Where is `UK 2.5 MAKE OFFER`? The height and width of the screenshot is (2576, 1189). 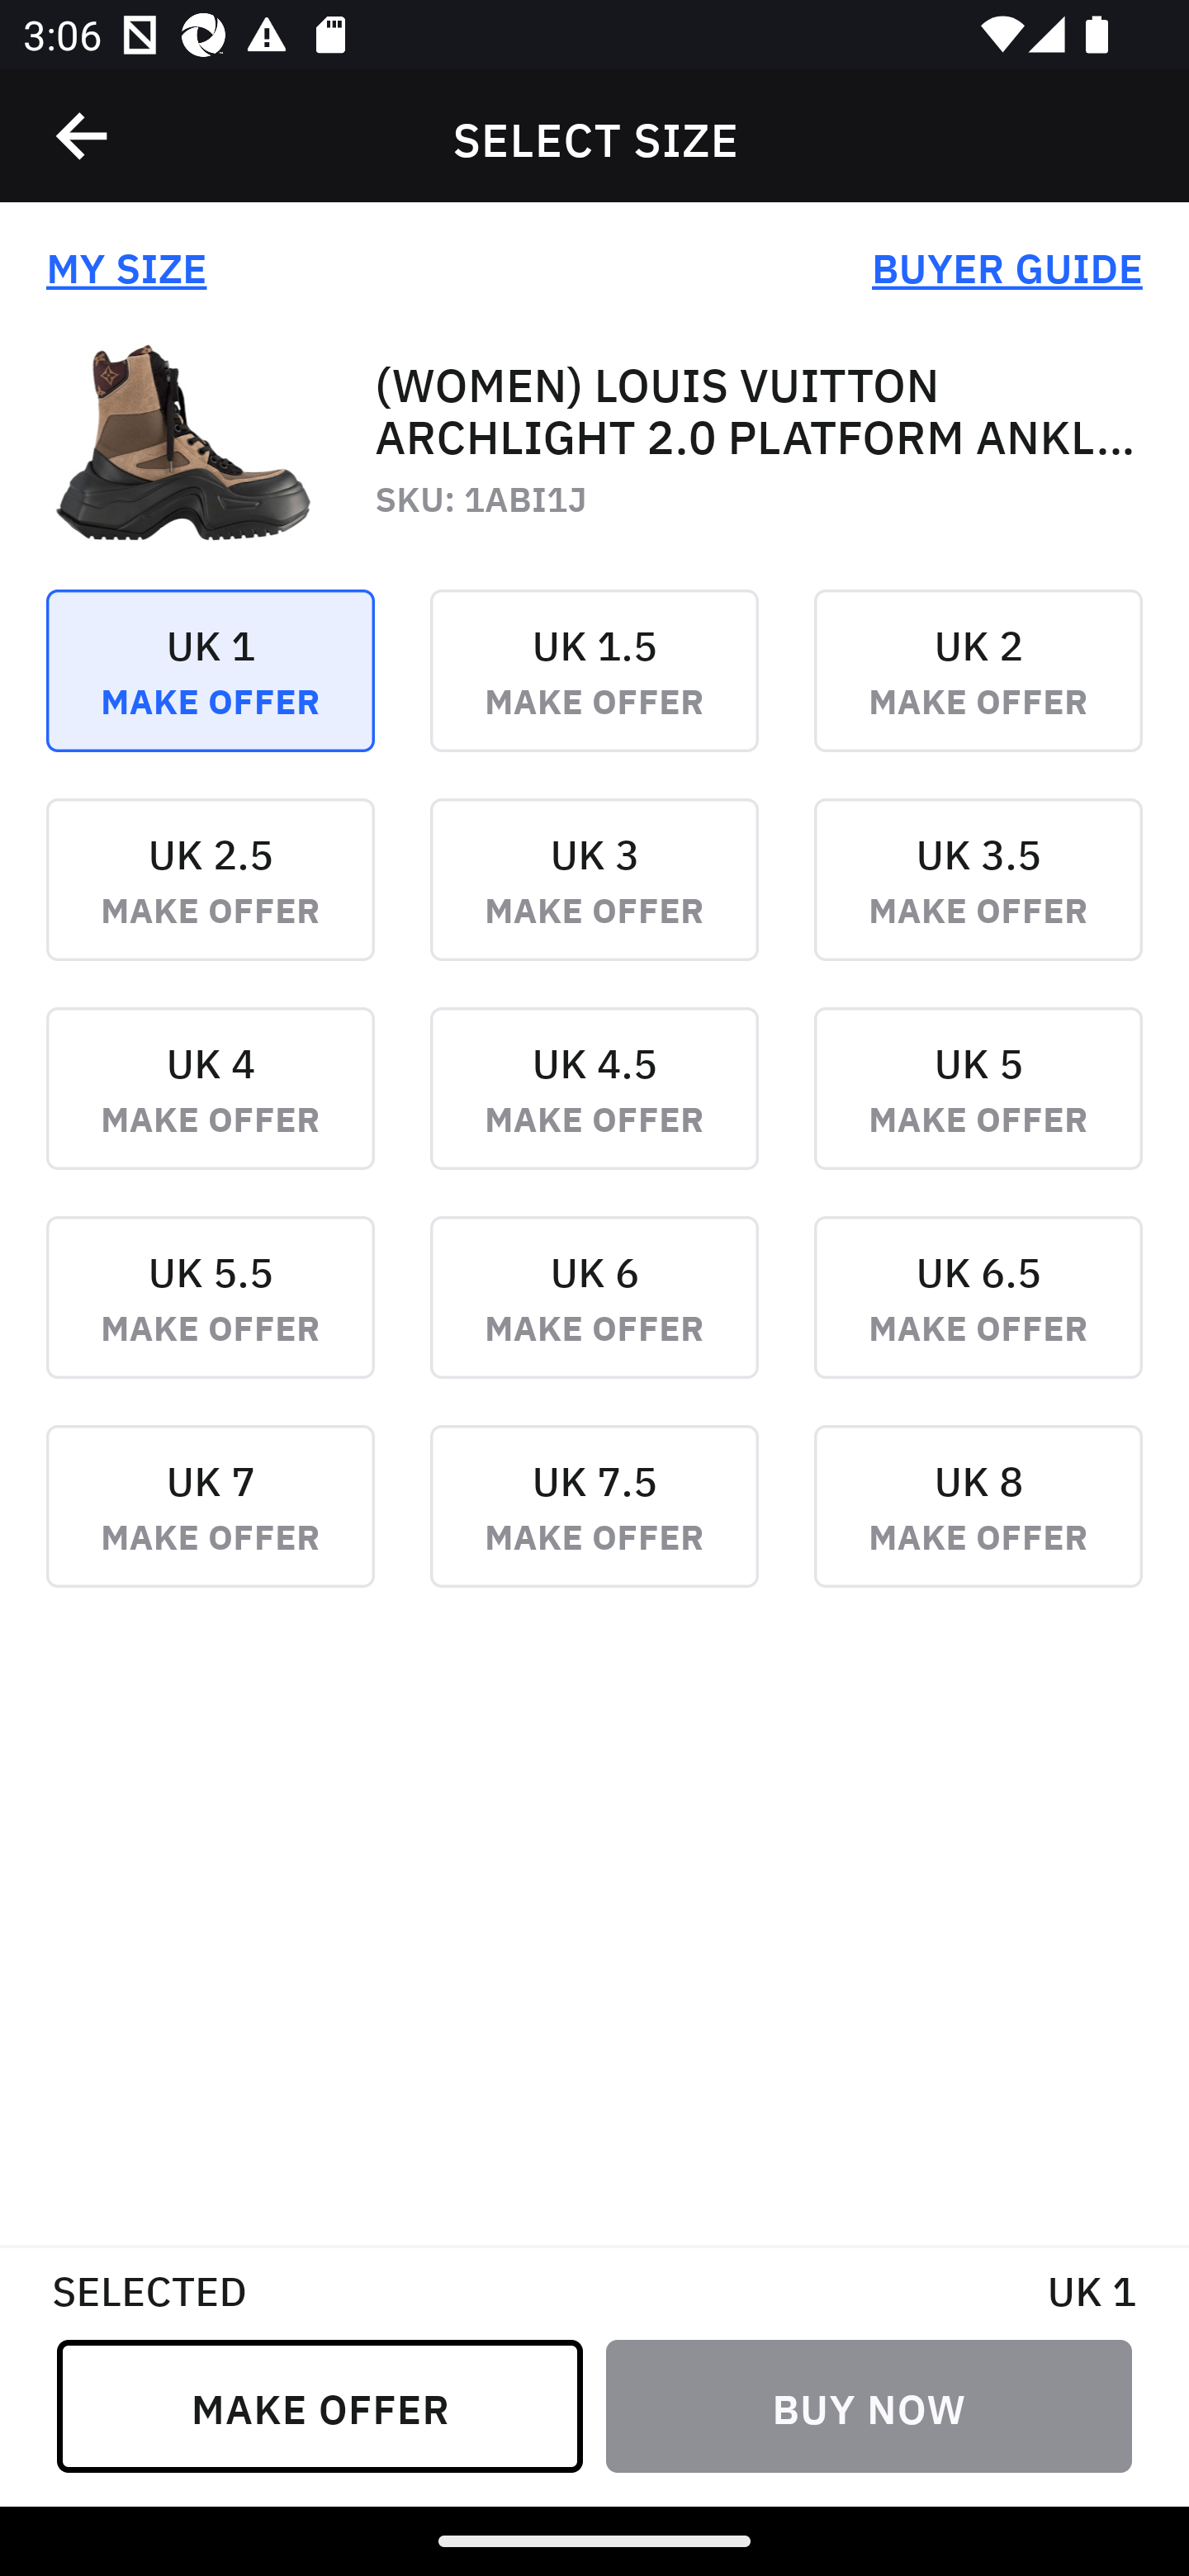
UK 2.5 MAKE OFFER is located at coordinates (210, 902).